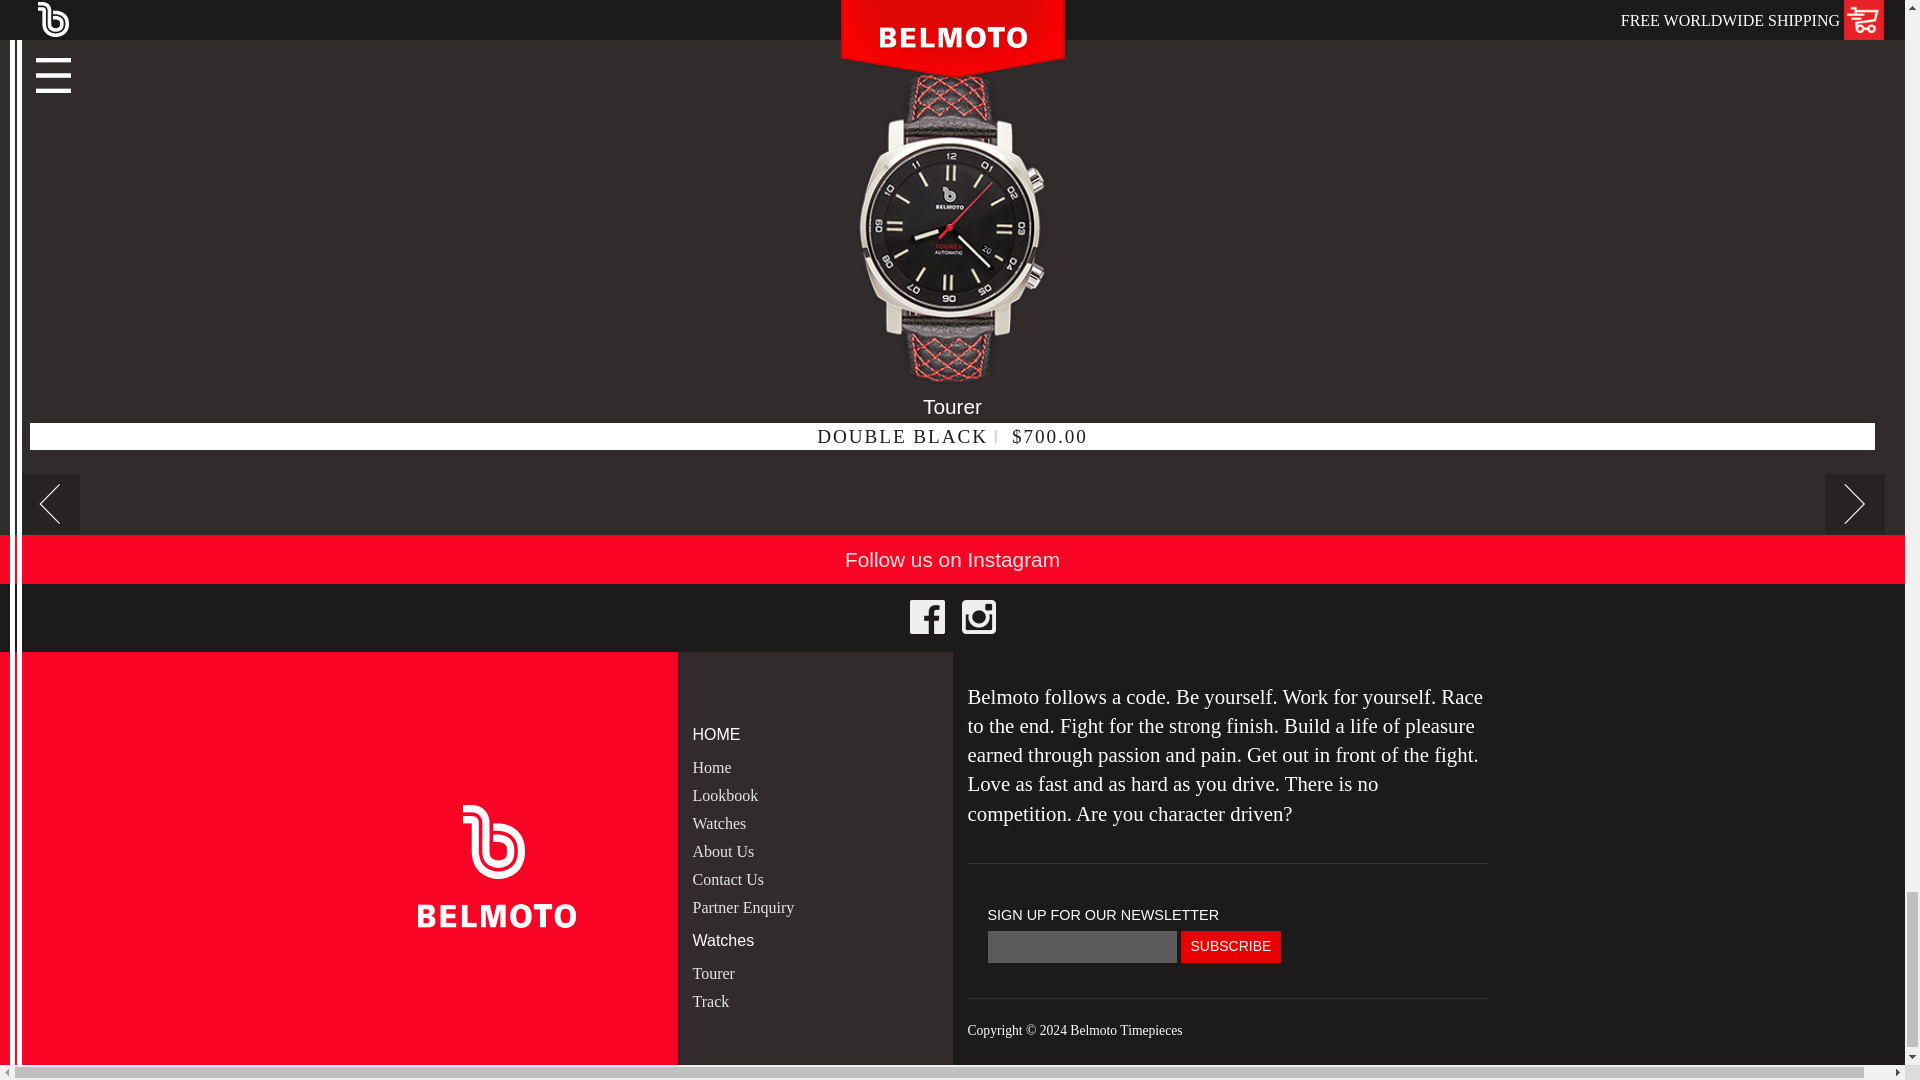 This screenshot has width=1920, height=1080. I want to click on Follow us on Instagram, so click(952, 559).